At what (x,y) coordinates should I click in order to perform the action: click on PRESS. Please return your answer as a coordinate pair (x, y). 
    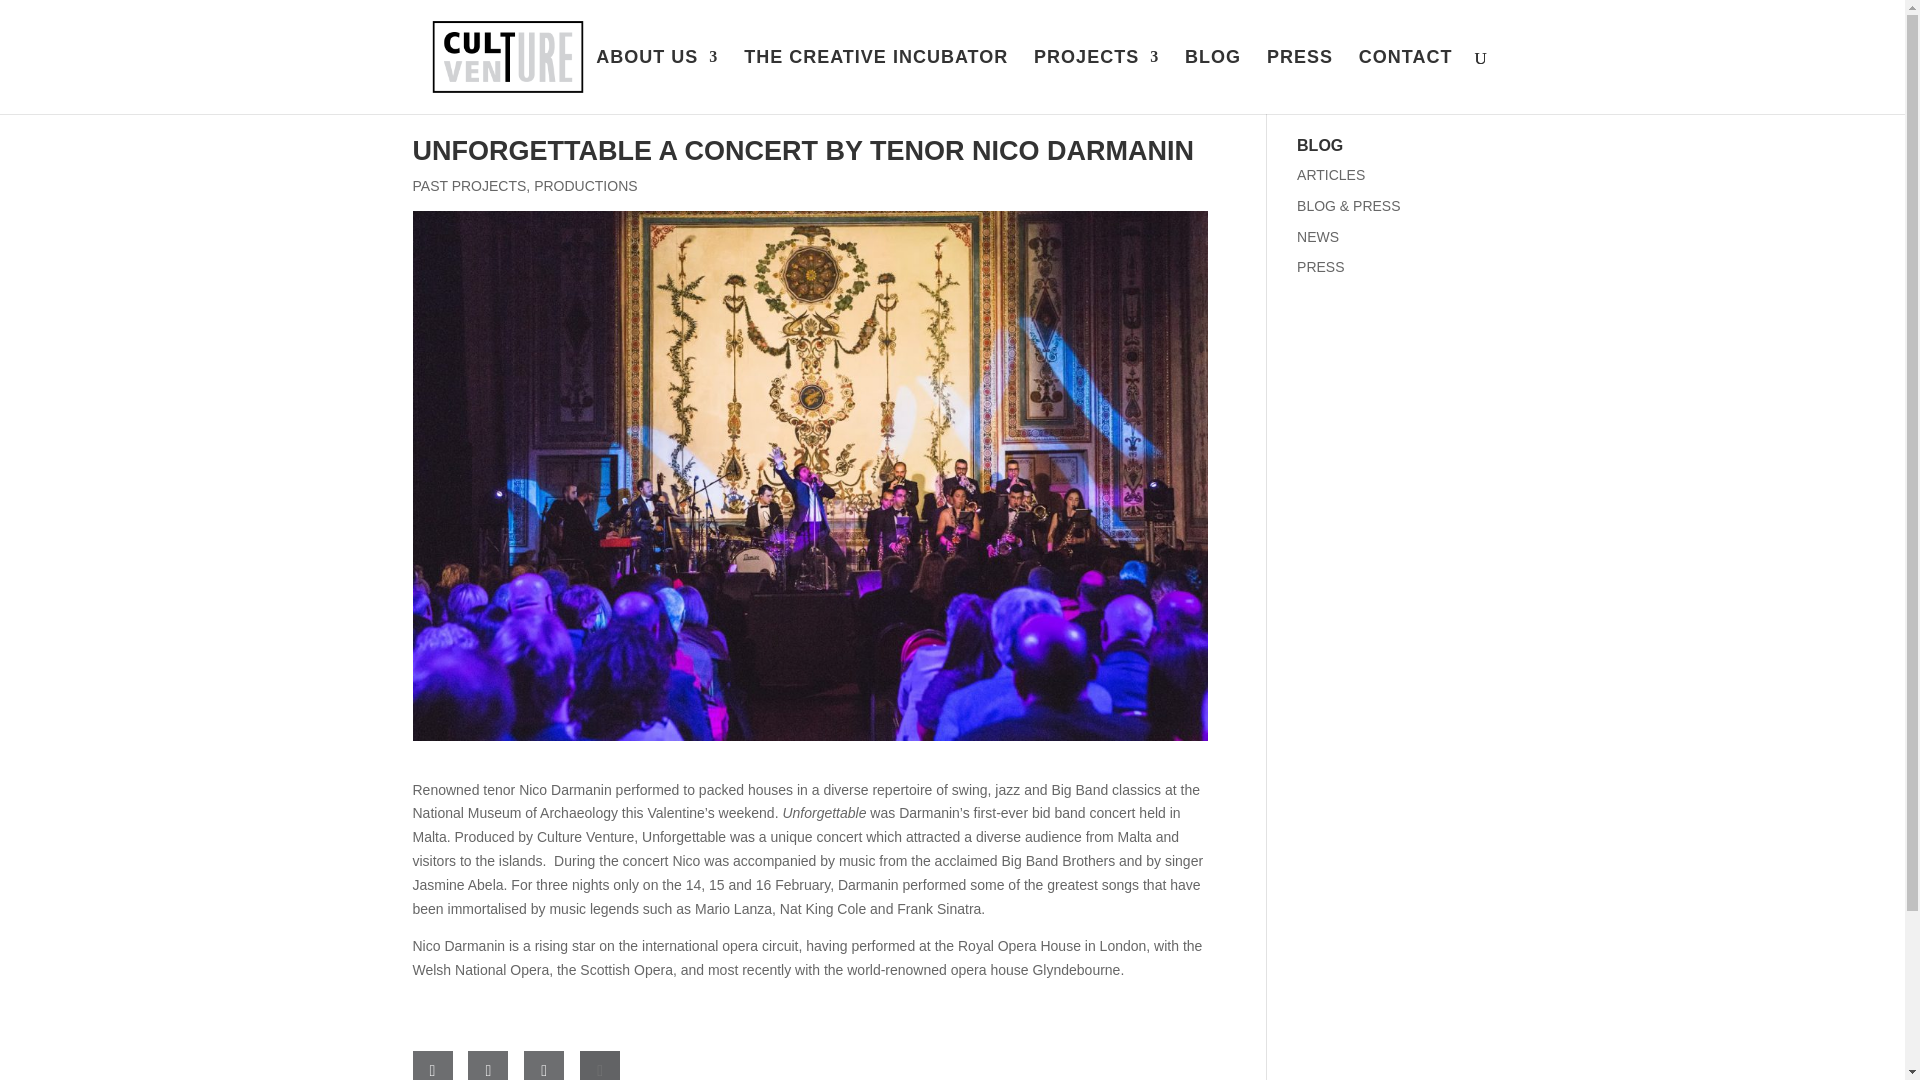
    Looking at the image, I should click on (1300, 82).